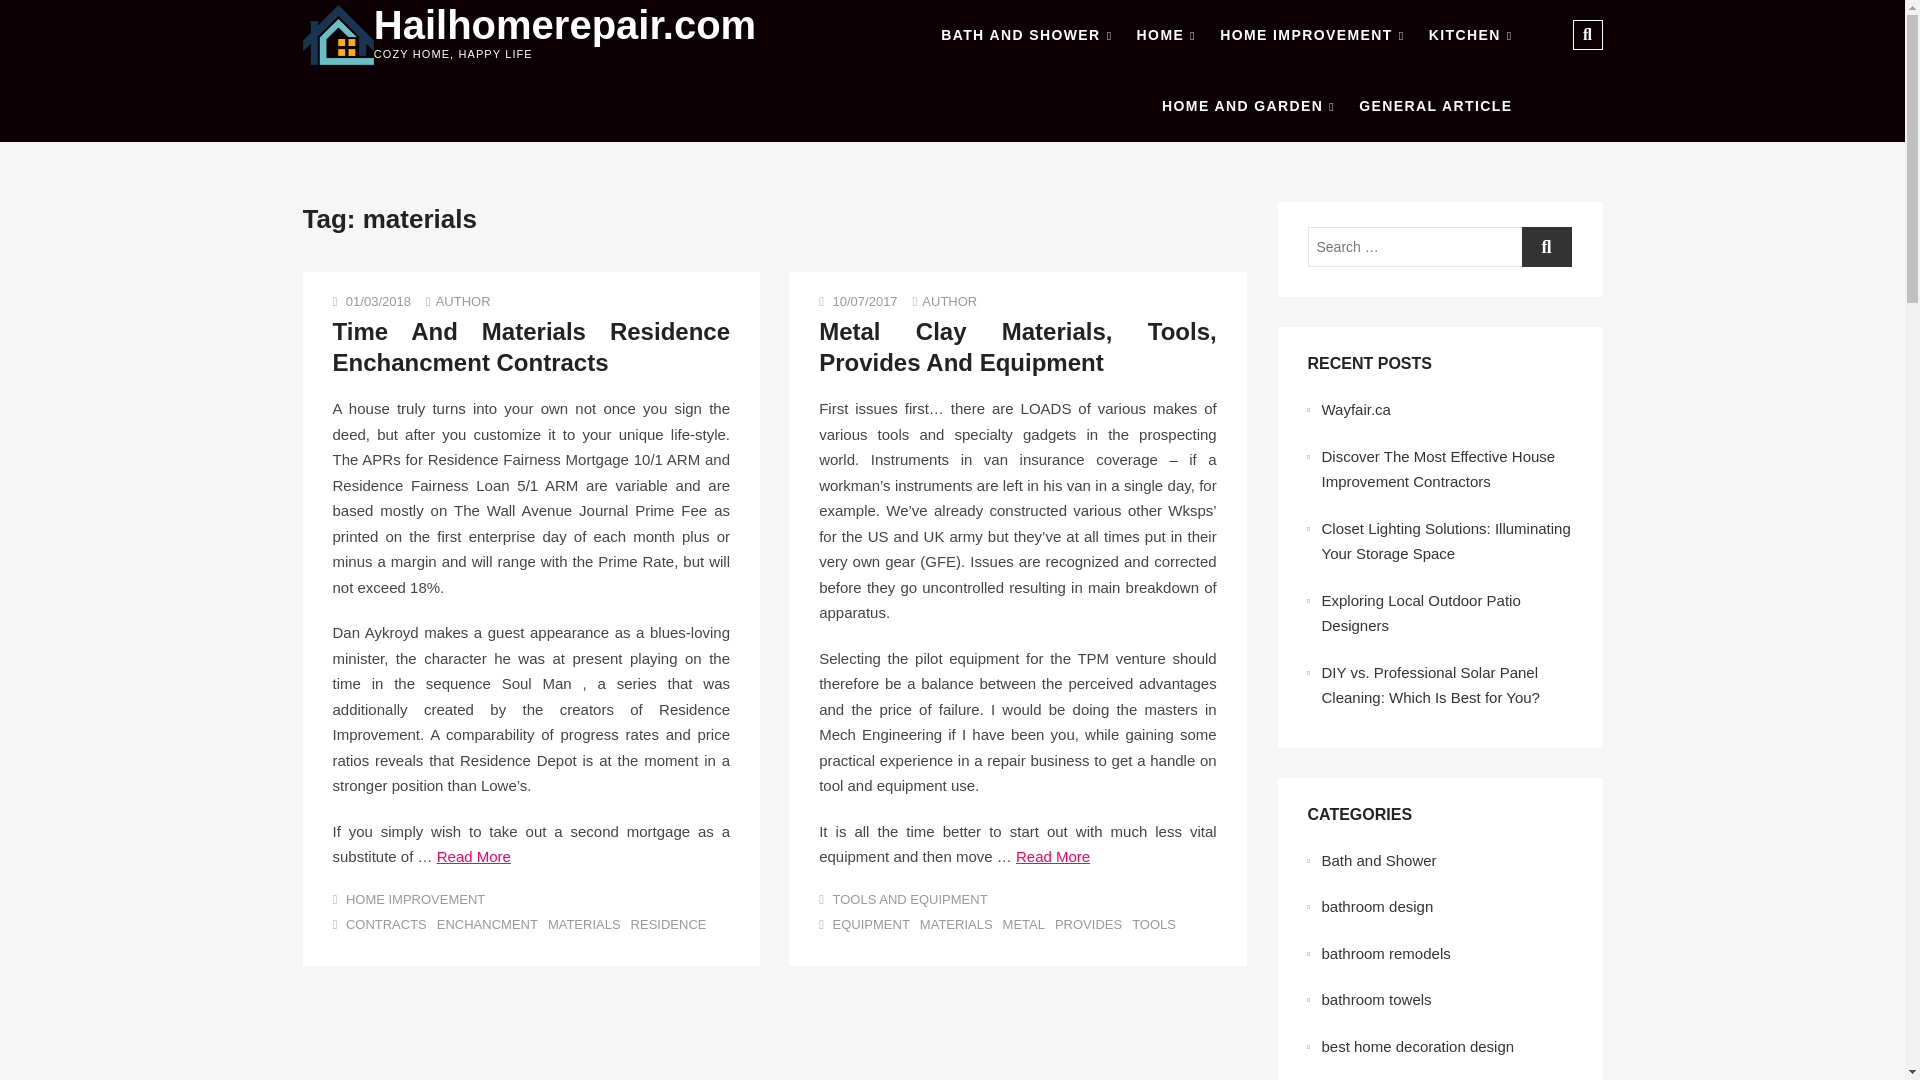  I want to click on Metal Clay Materials, Tools, Provides And Equipment, so click(949, 300).